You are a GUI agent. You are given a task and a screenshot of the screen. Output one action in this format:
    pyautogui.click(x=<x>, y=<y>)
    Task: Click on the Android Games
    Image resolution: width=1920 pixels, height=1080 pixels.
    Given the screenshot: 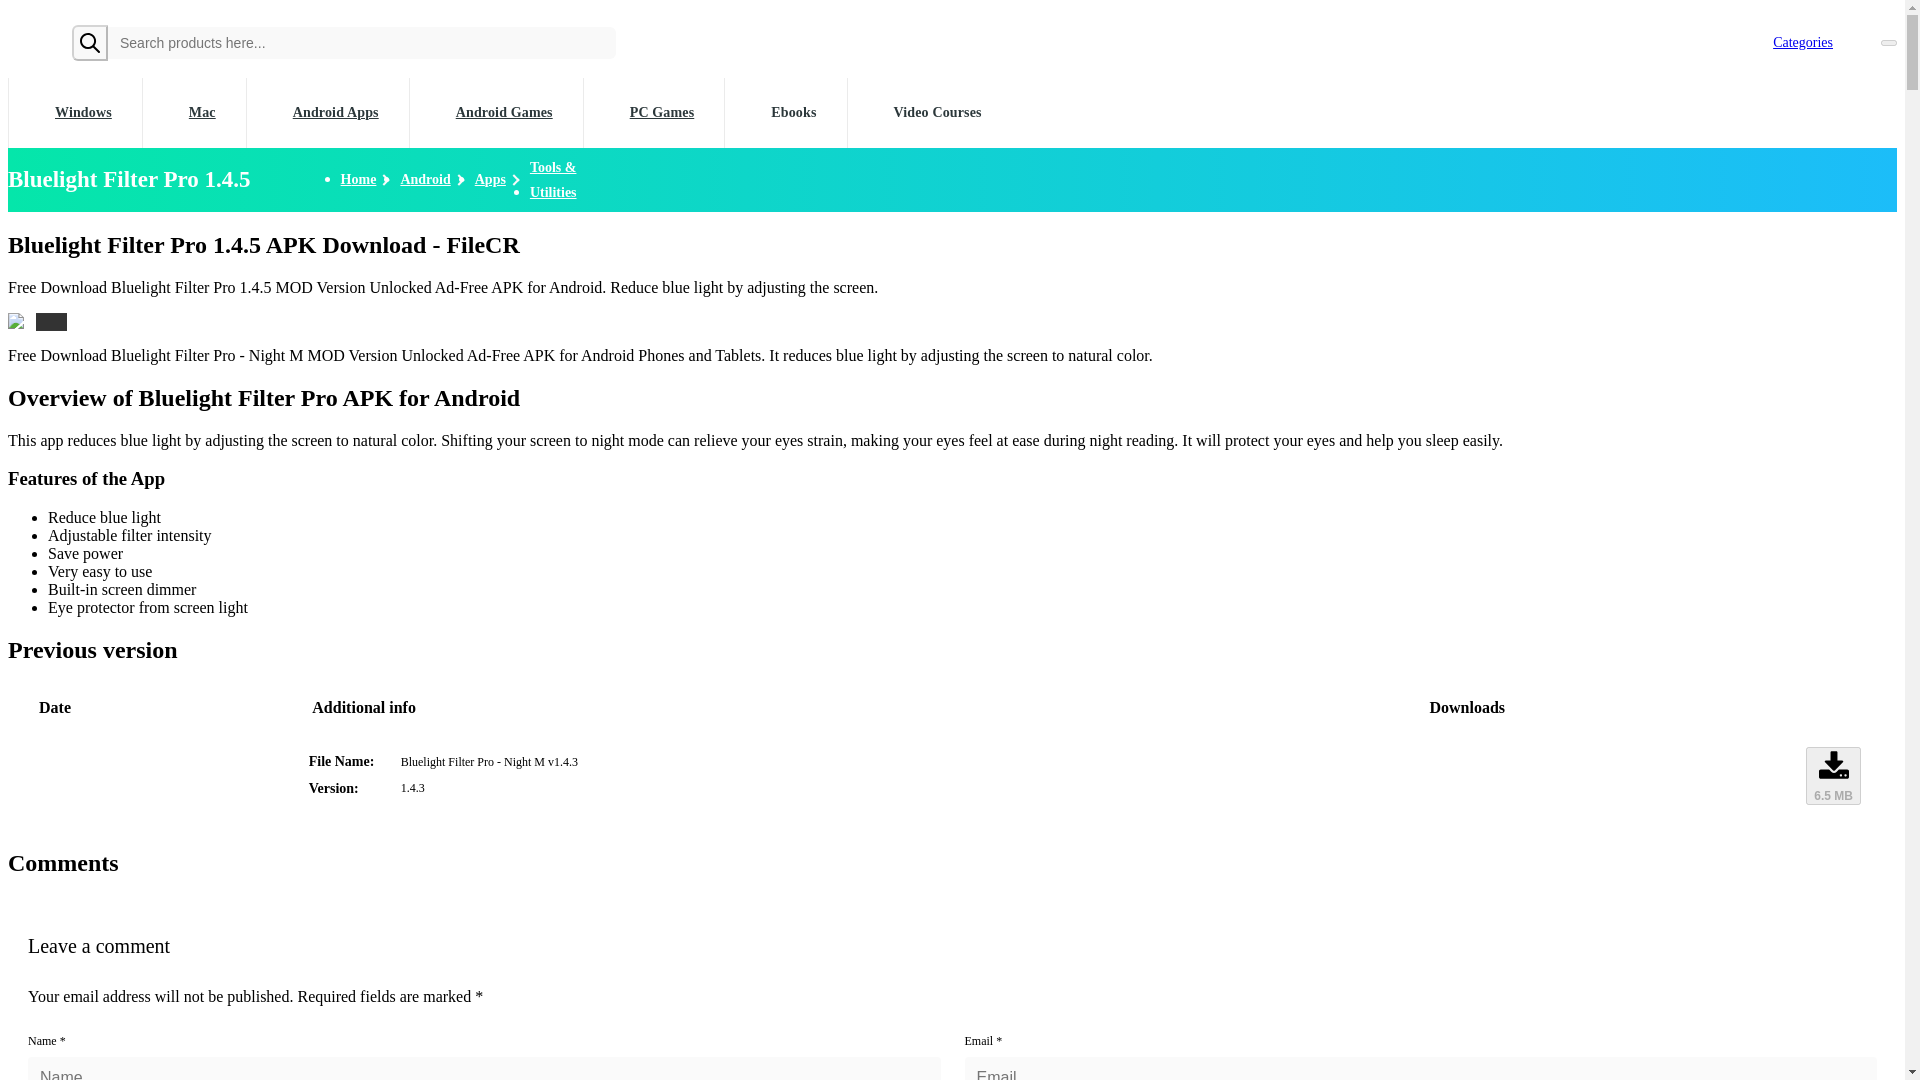 What is the action you would take?
    pyautogui.click(x=496, y=112)
    